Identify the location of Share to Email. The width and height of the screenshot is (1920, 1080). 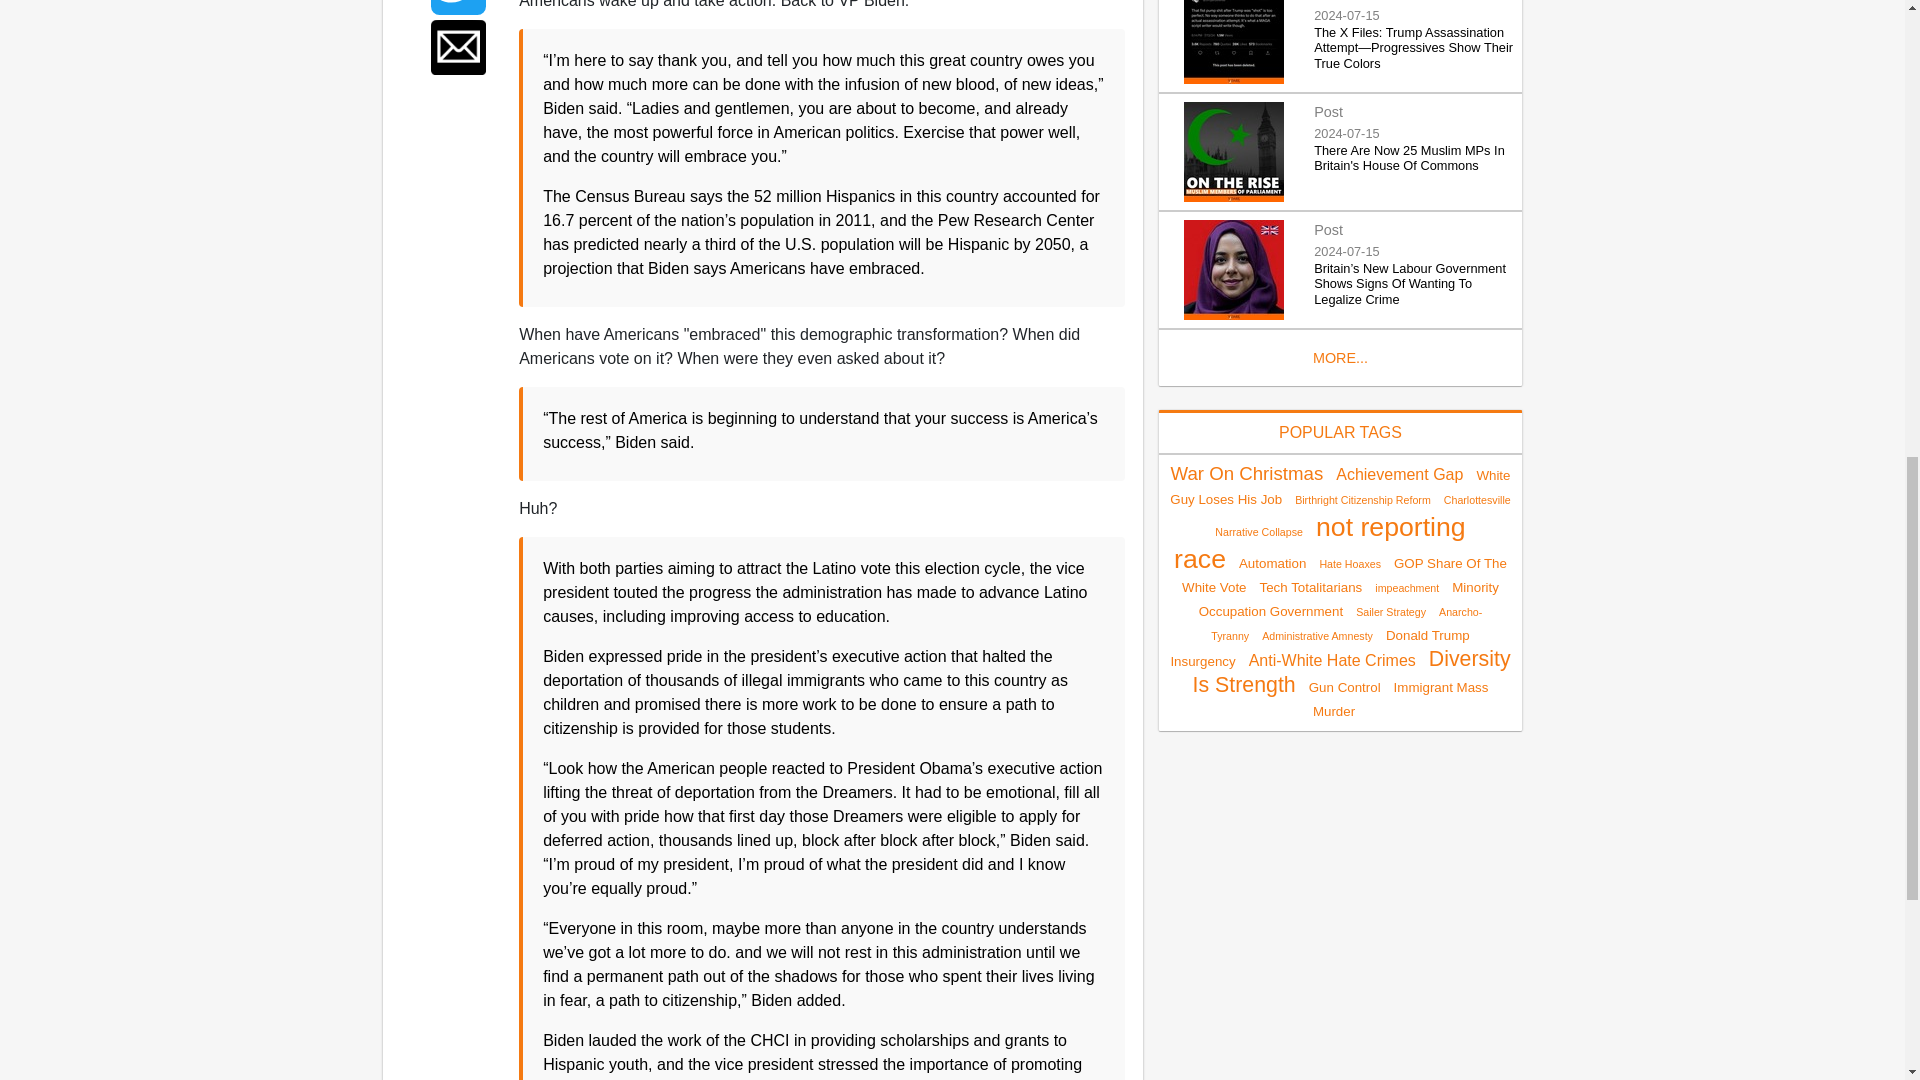
(458, 47).